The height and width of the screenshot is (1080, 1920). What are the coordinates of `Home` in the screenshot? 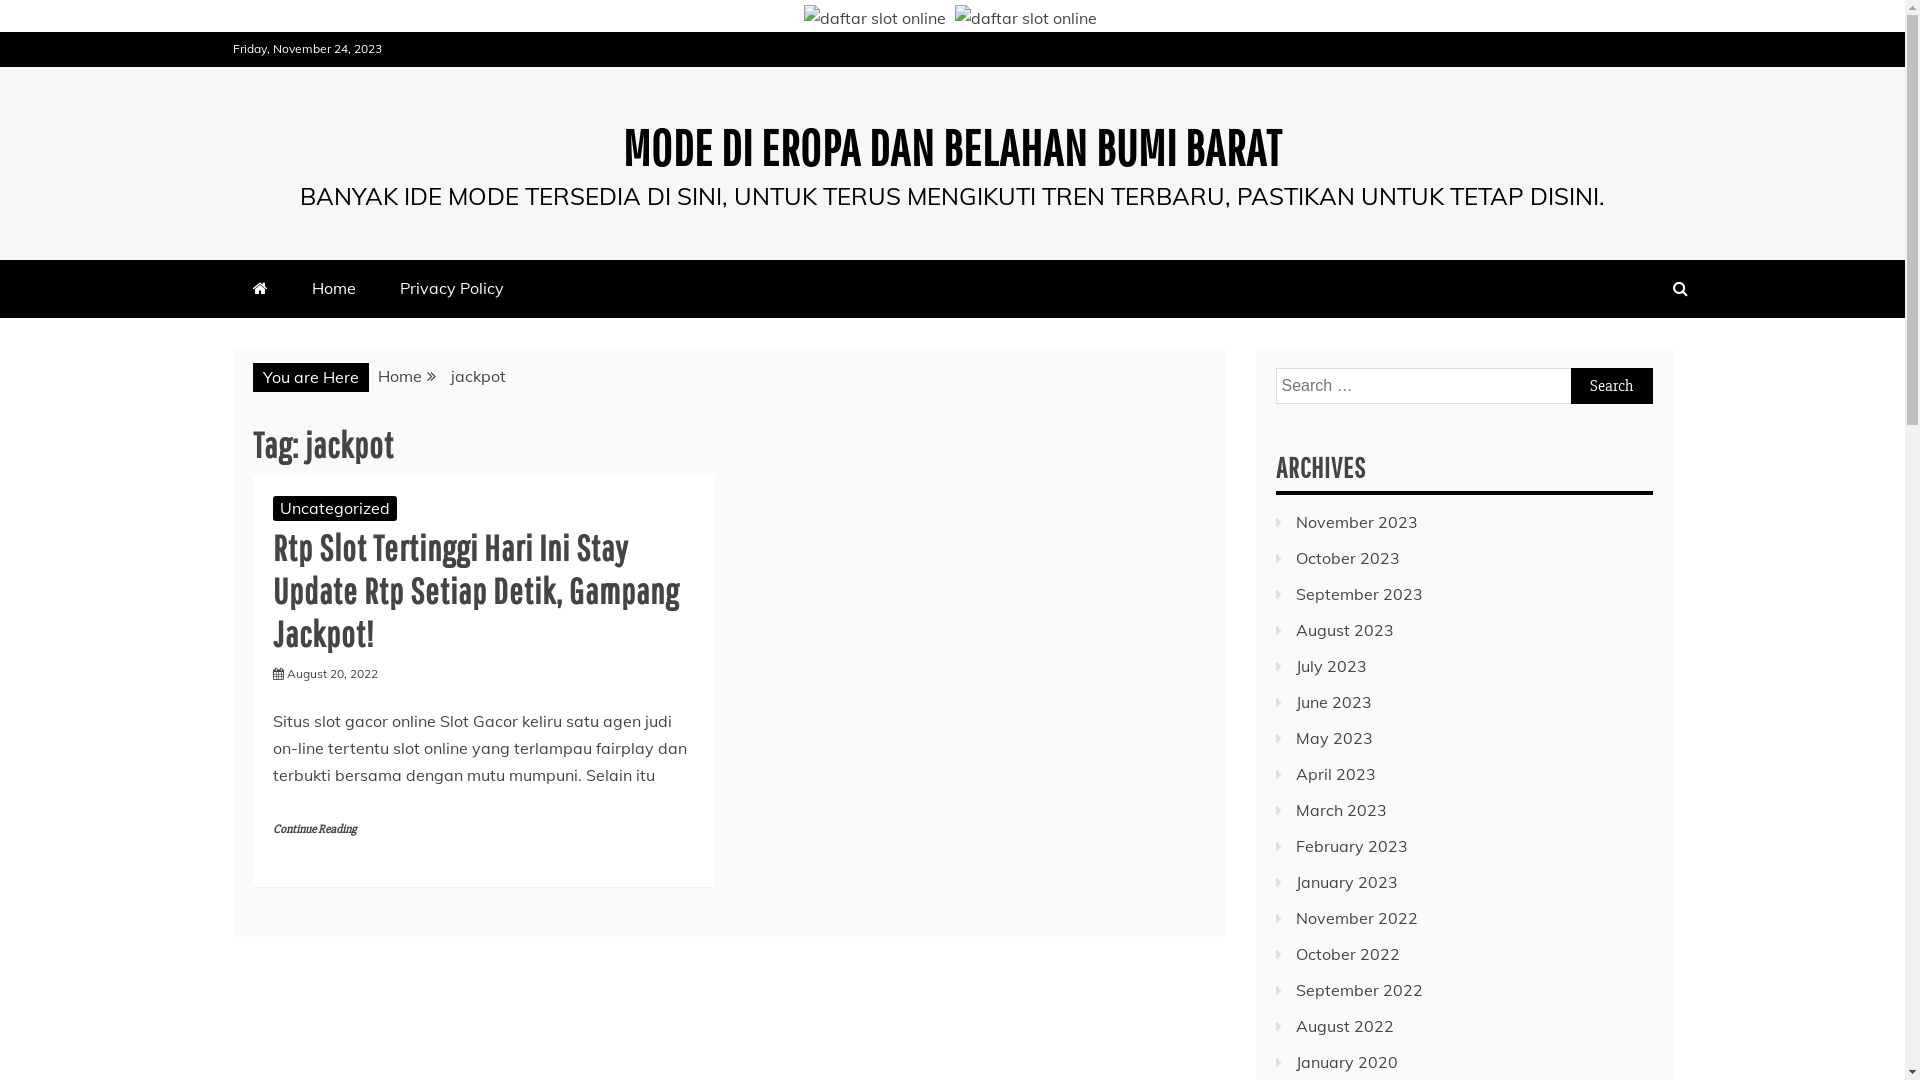 It's located at (400, 376).